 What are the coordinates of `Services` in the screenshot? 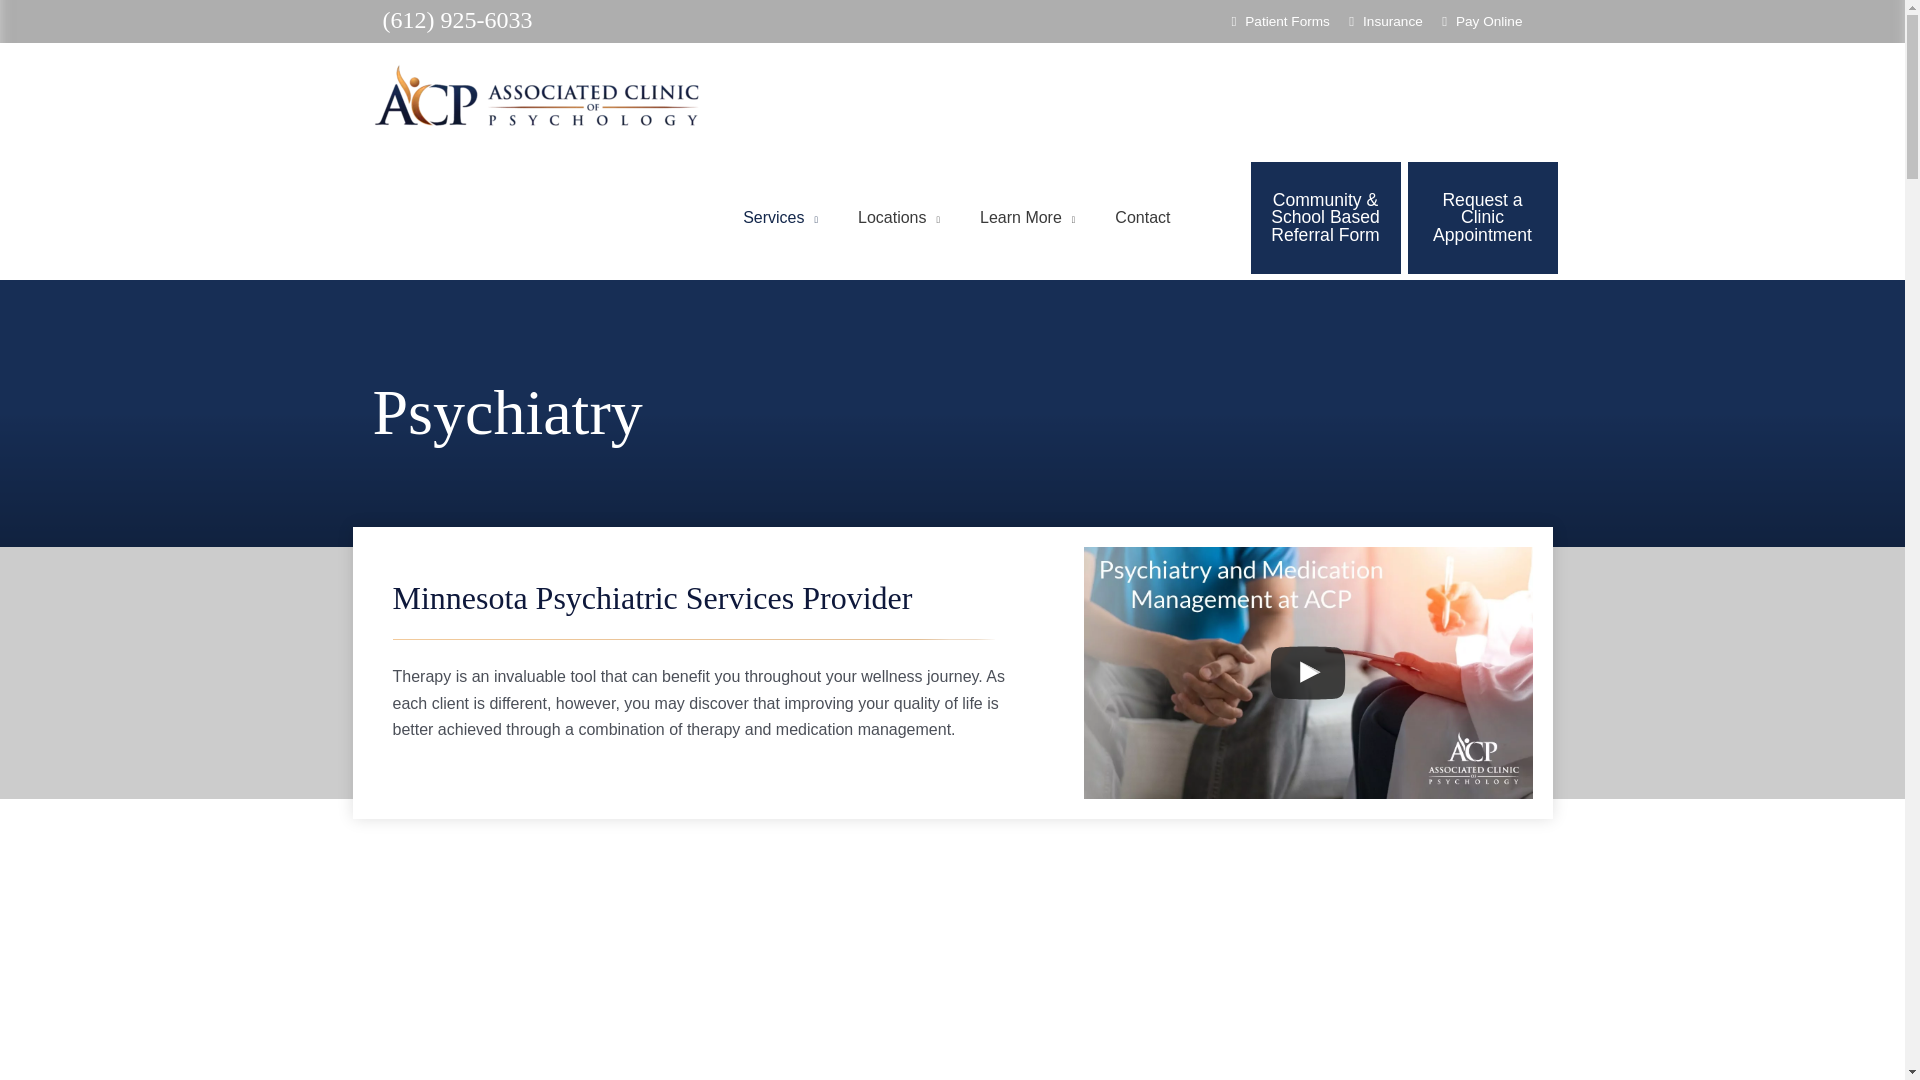 It's located at (780, 217).